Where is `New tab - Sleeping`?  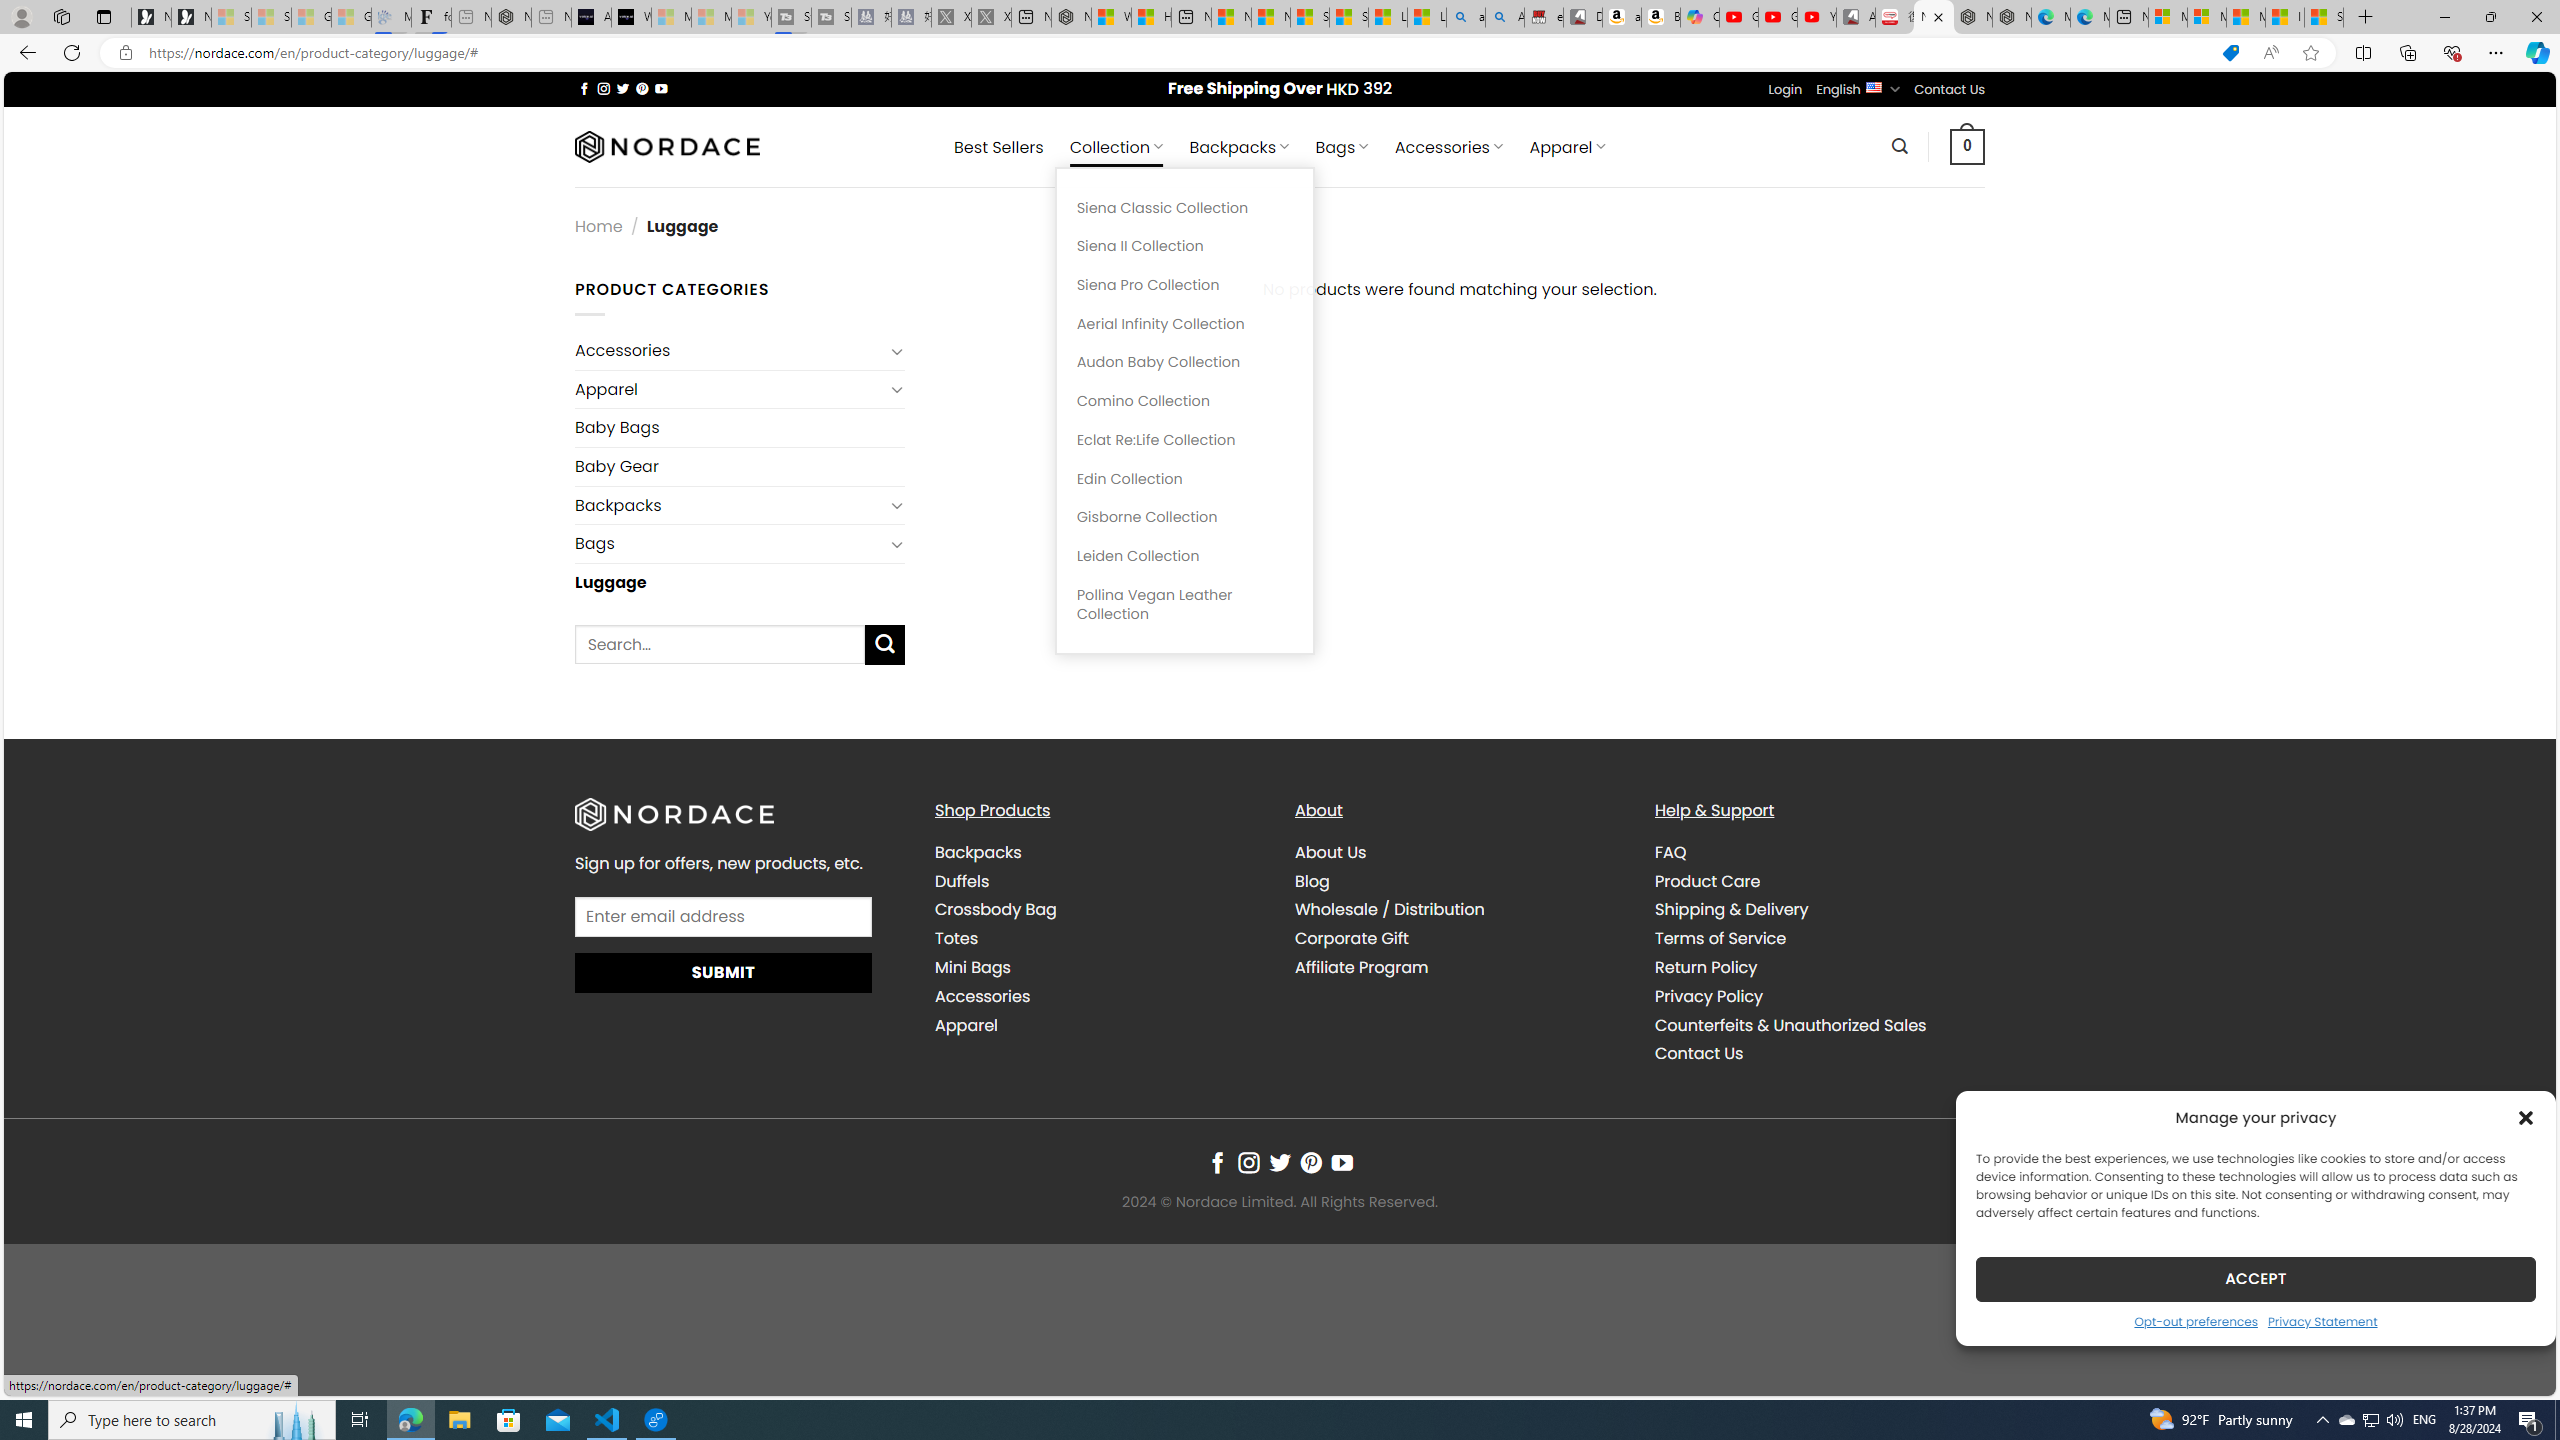 New tab - Sleeping is located at coordinates (552, 17).